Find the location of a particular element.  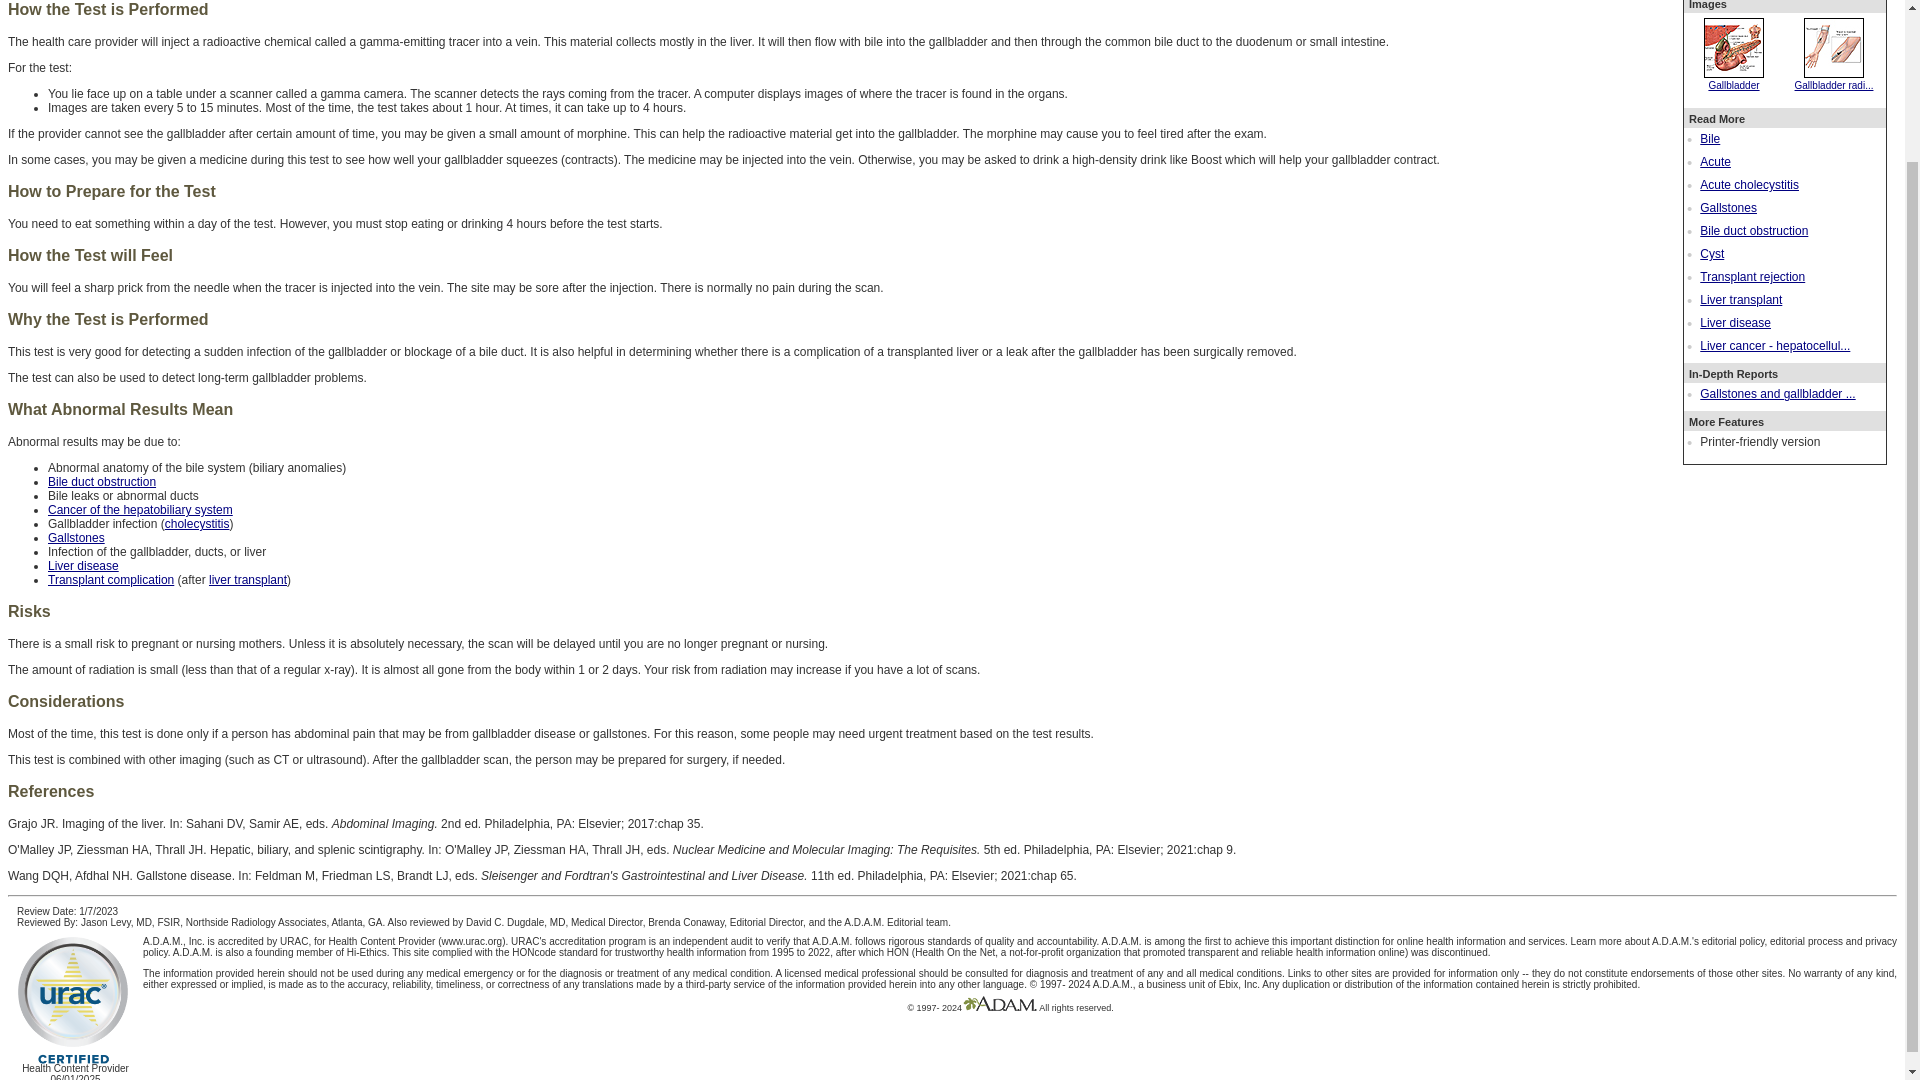

editorial process is located at coordinates (1806, 942).